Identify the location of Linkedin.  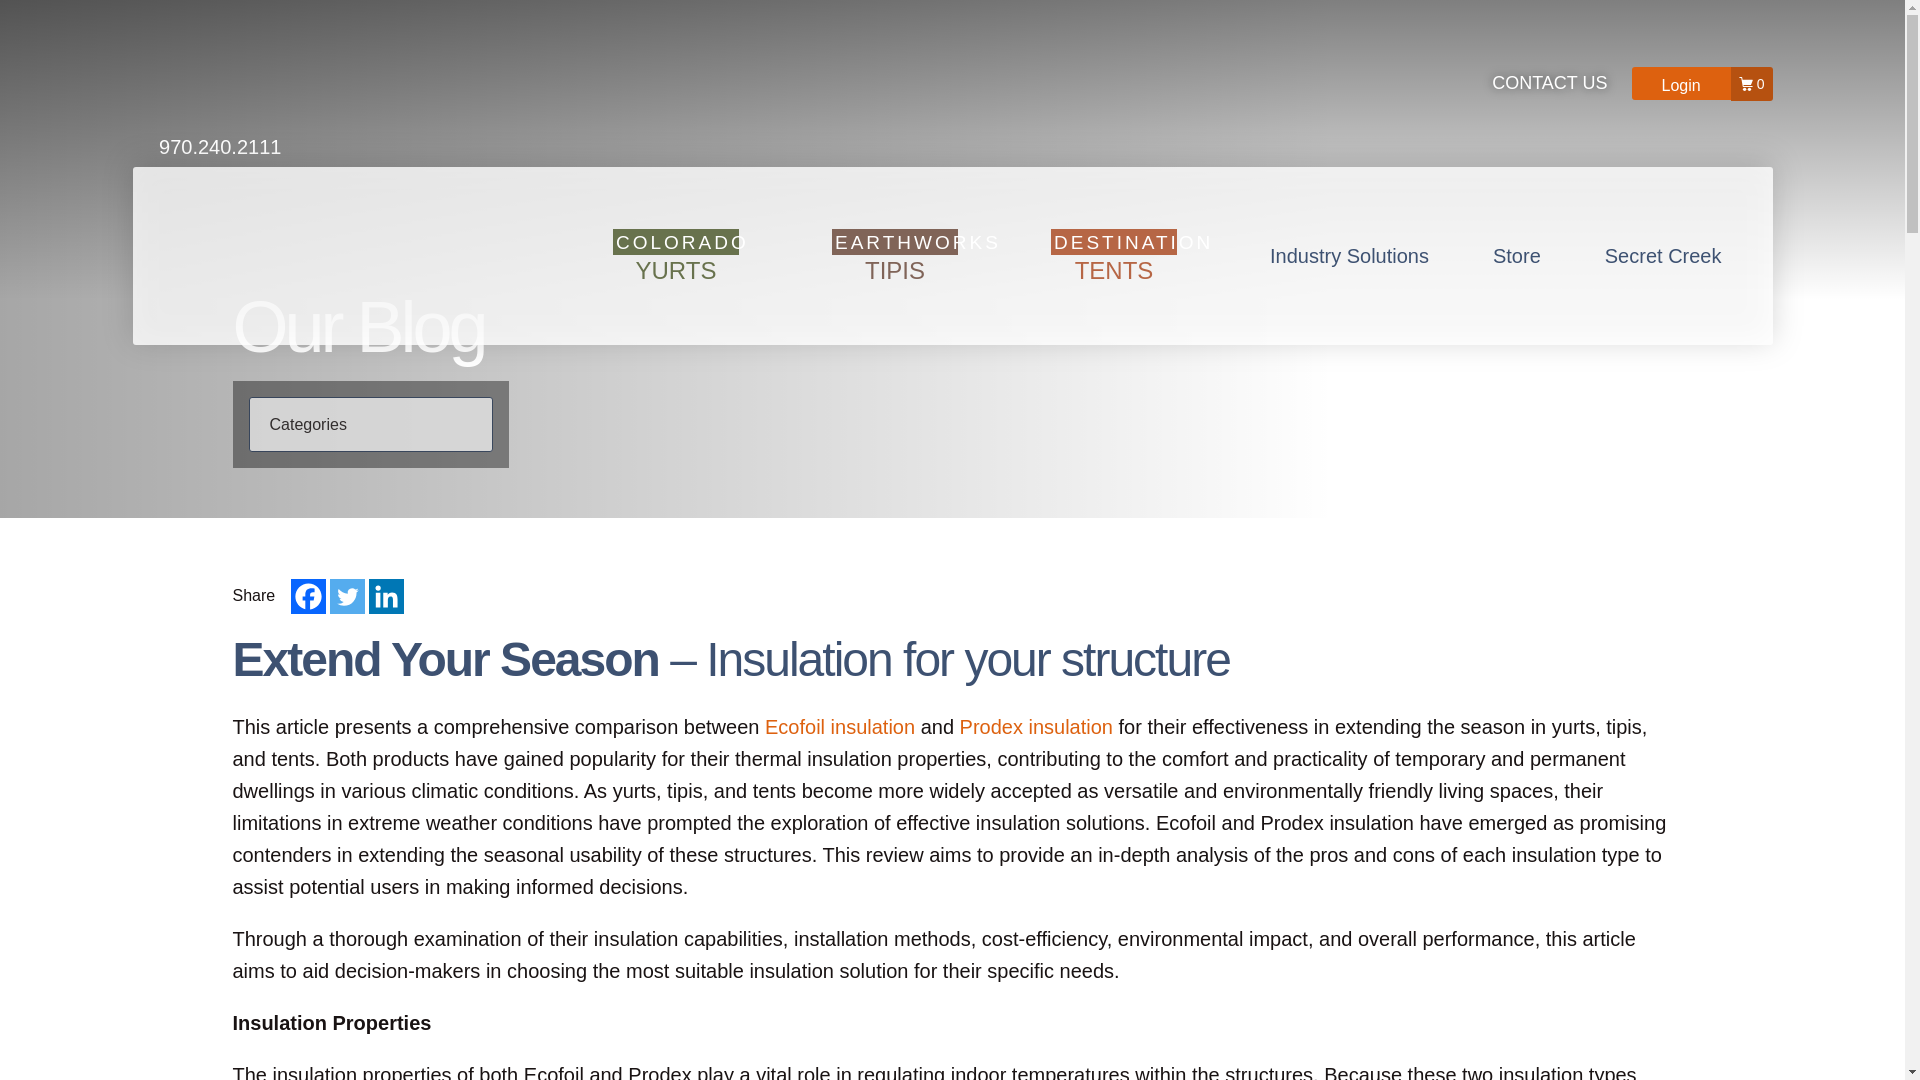
(386, 596).